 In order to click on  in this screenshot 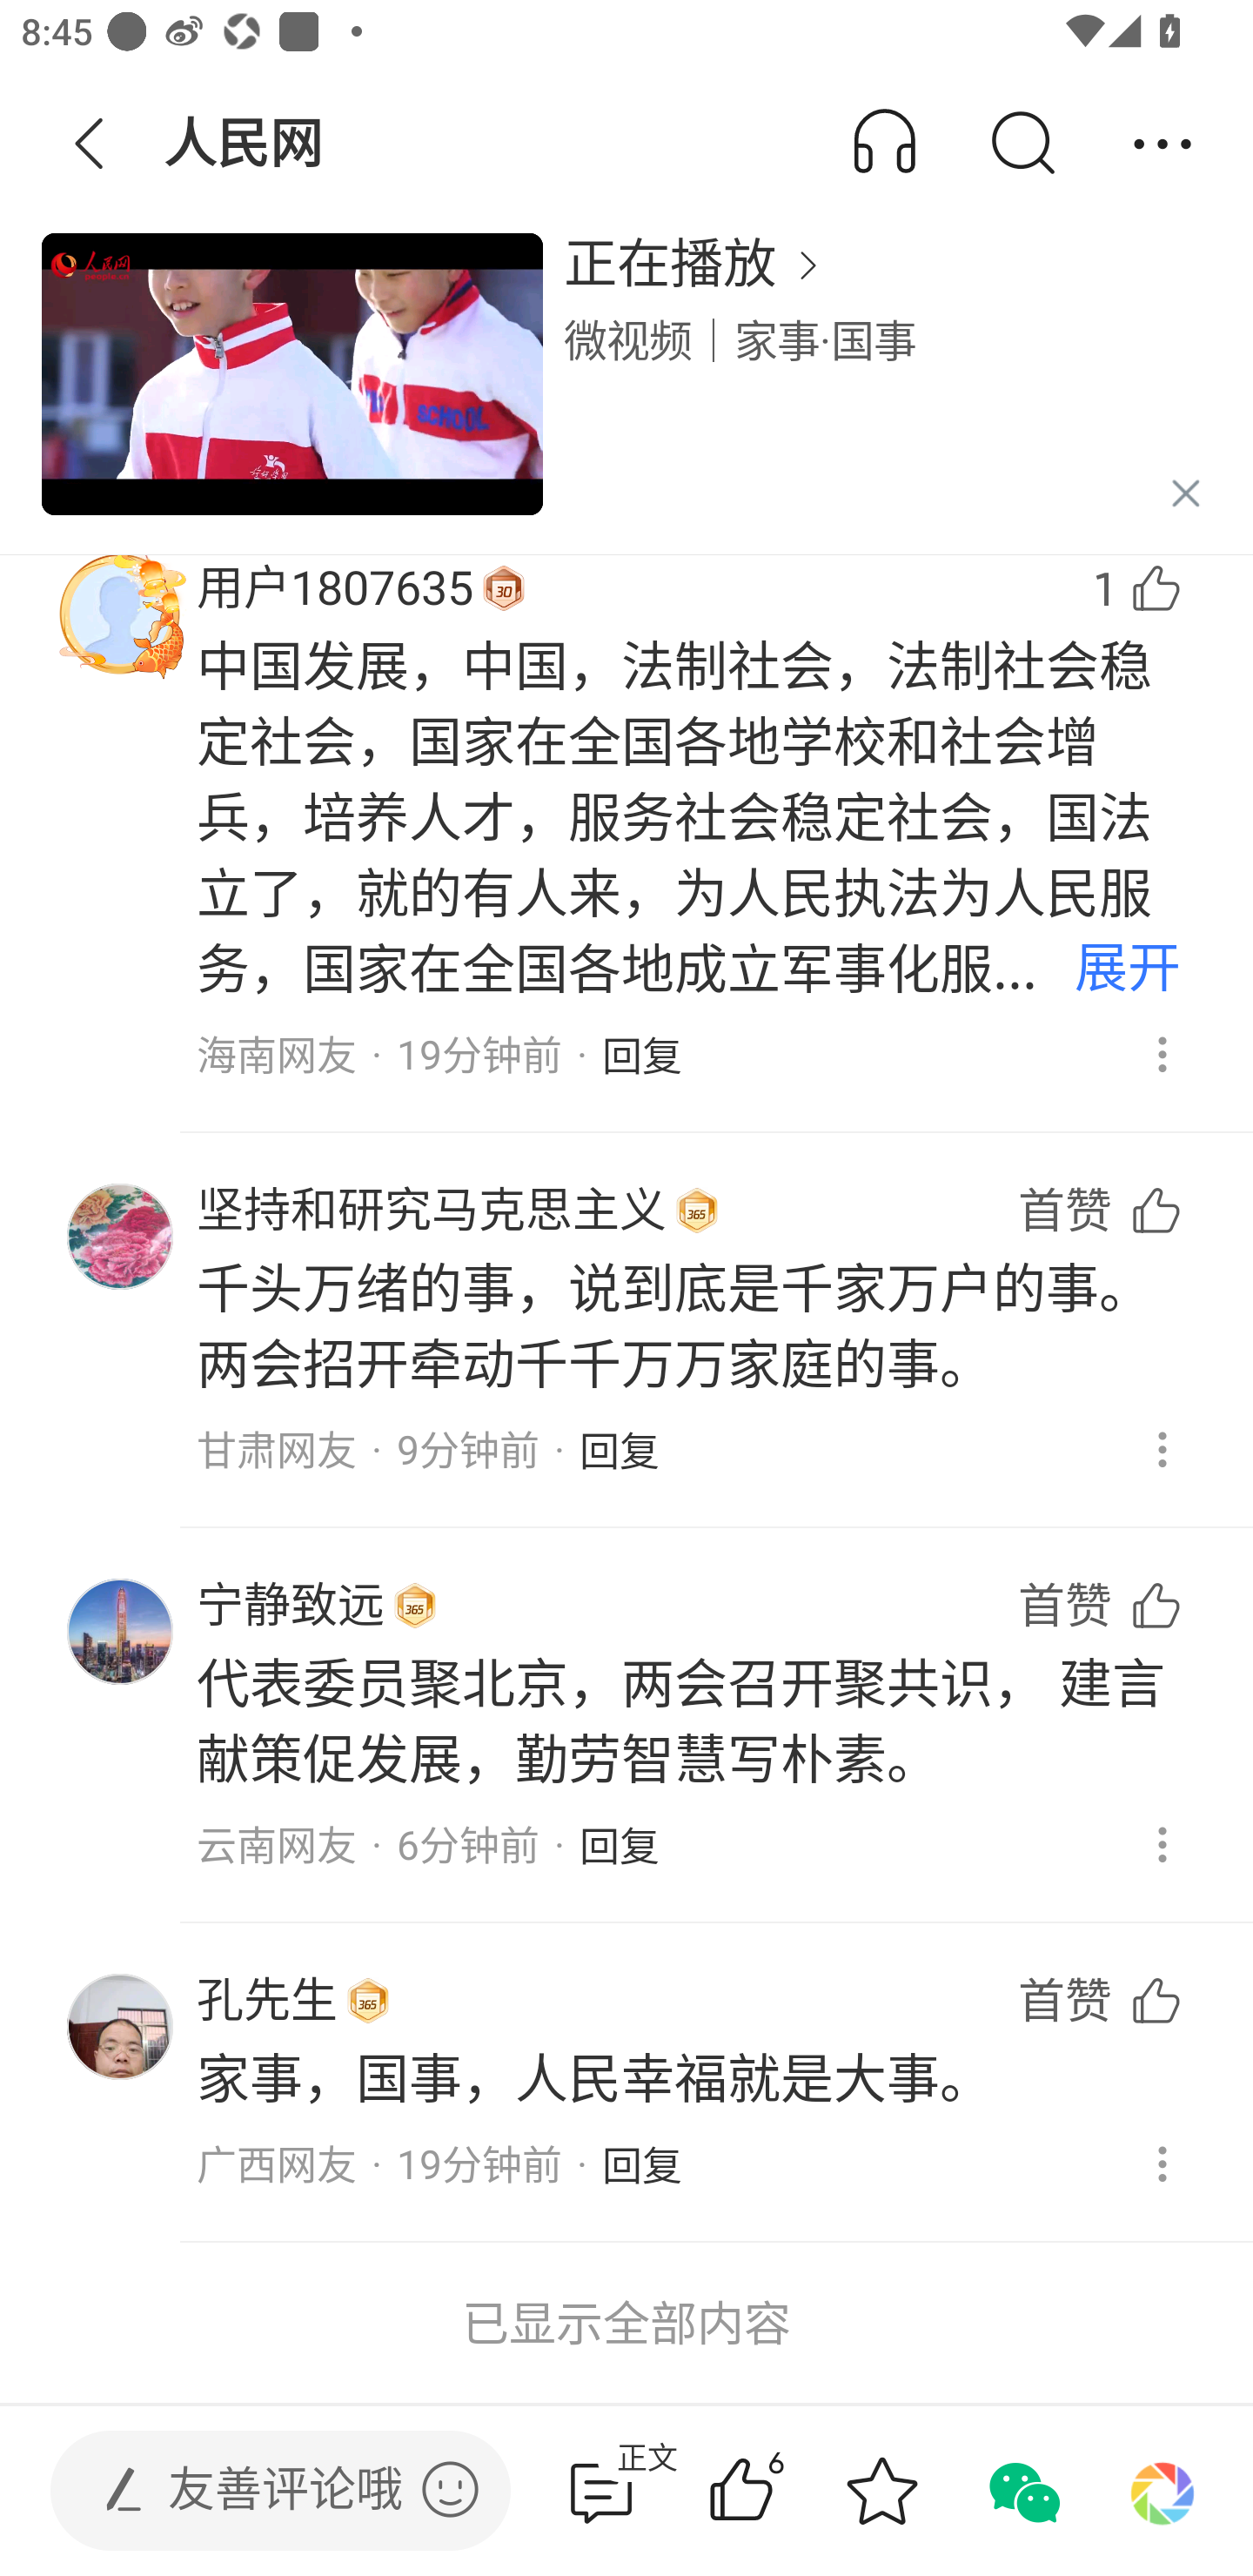, I will do `click(450, 2489)`.